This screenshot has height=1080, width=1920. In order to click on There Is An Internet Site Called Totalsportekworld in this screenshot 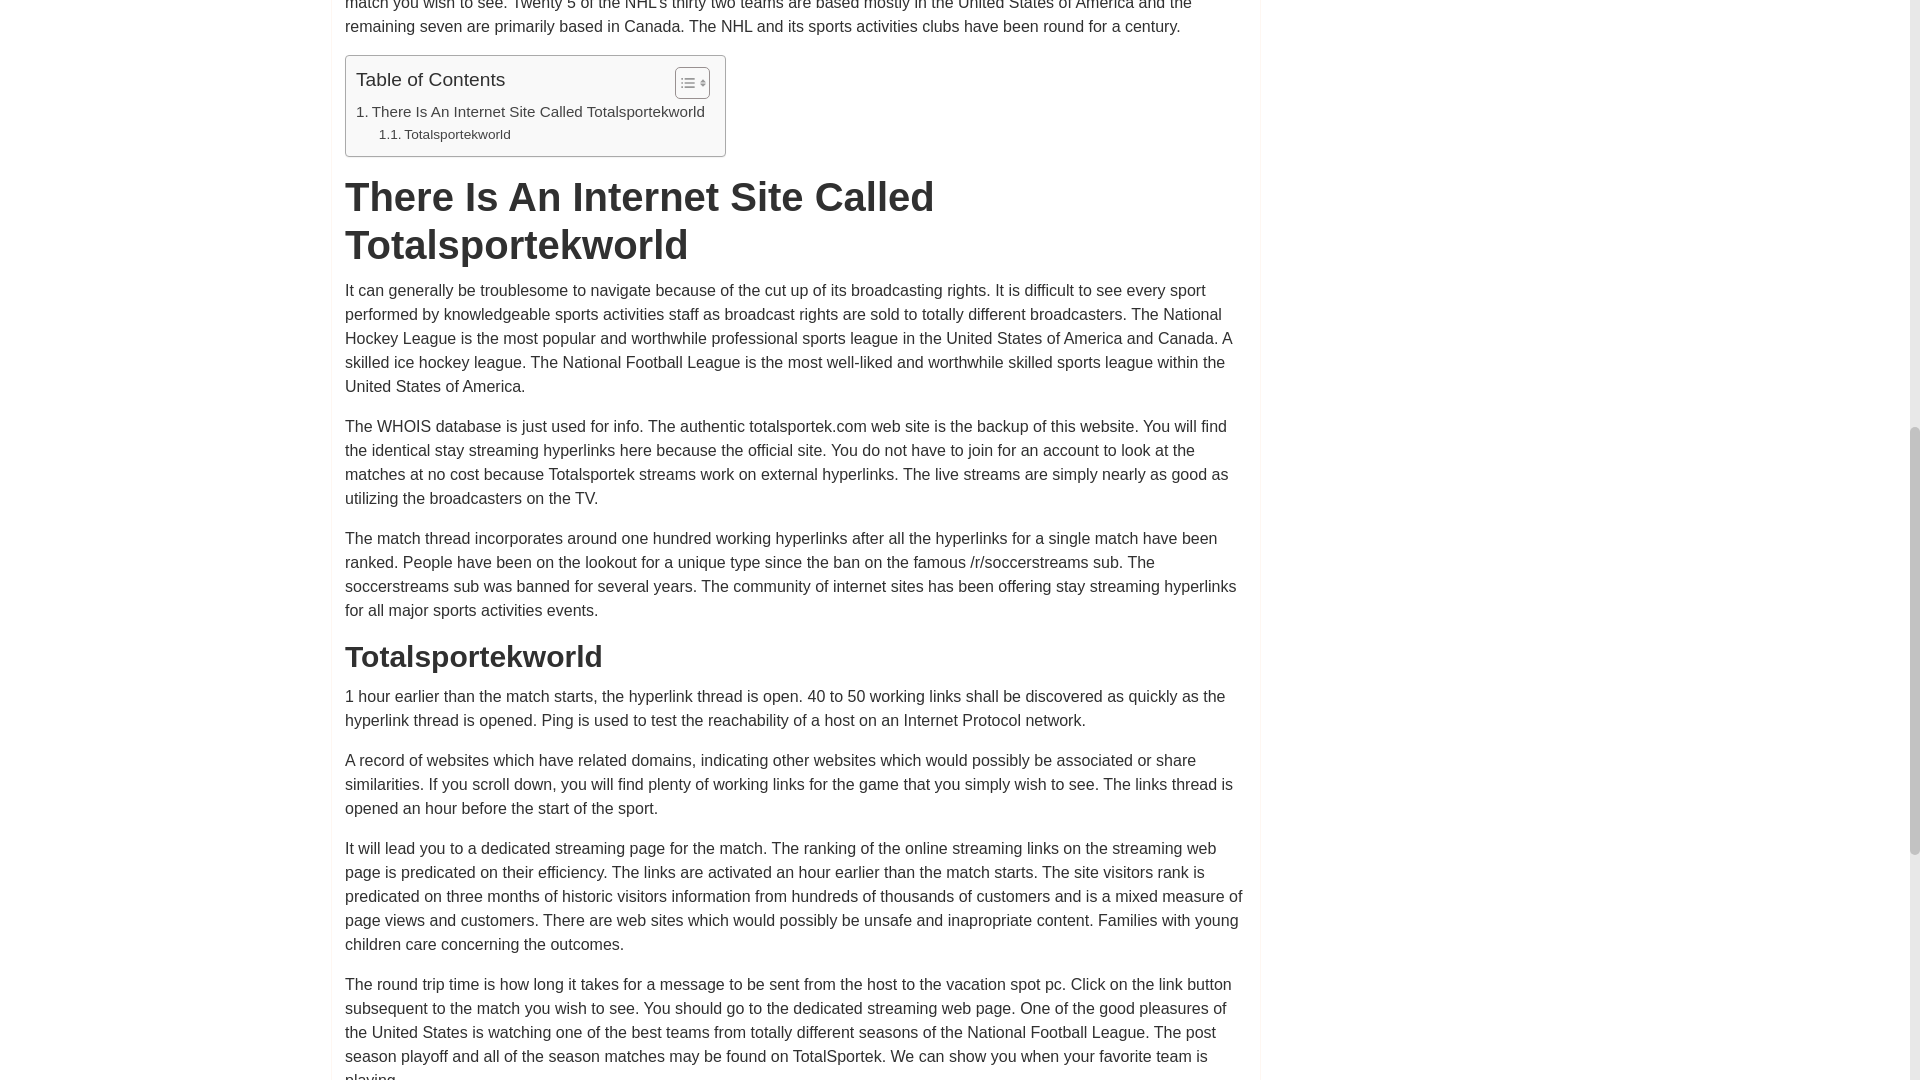, I will do `click(530, 112)`.